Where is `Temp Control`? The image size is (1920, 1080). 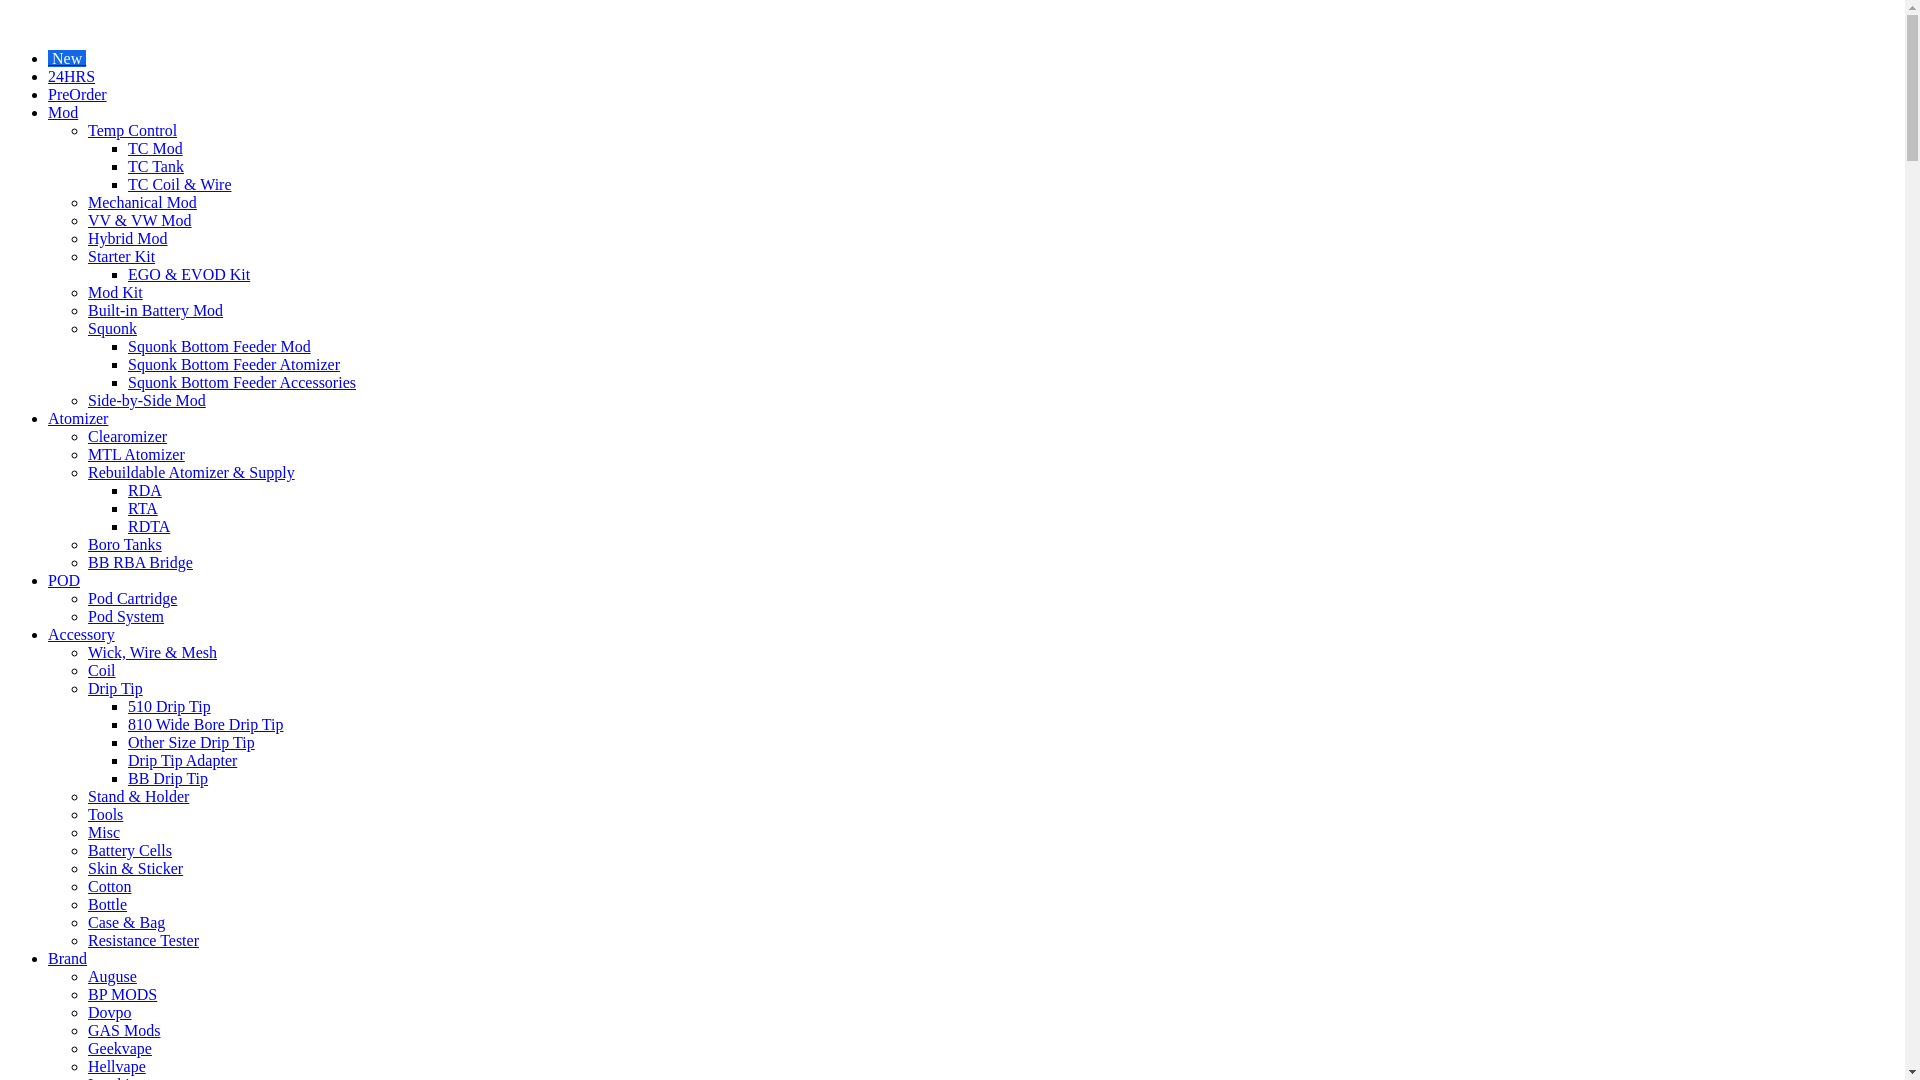
Temp Control is located at coordinates (132, 130).